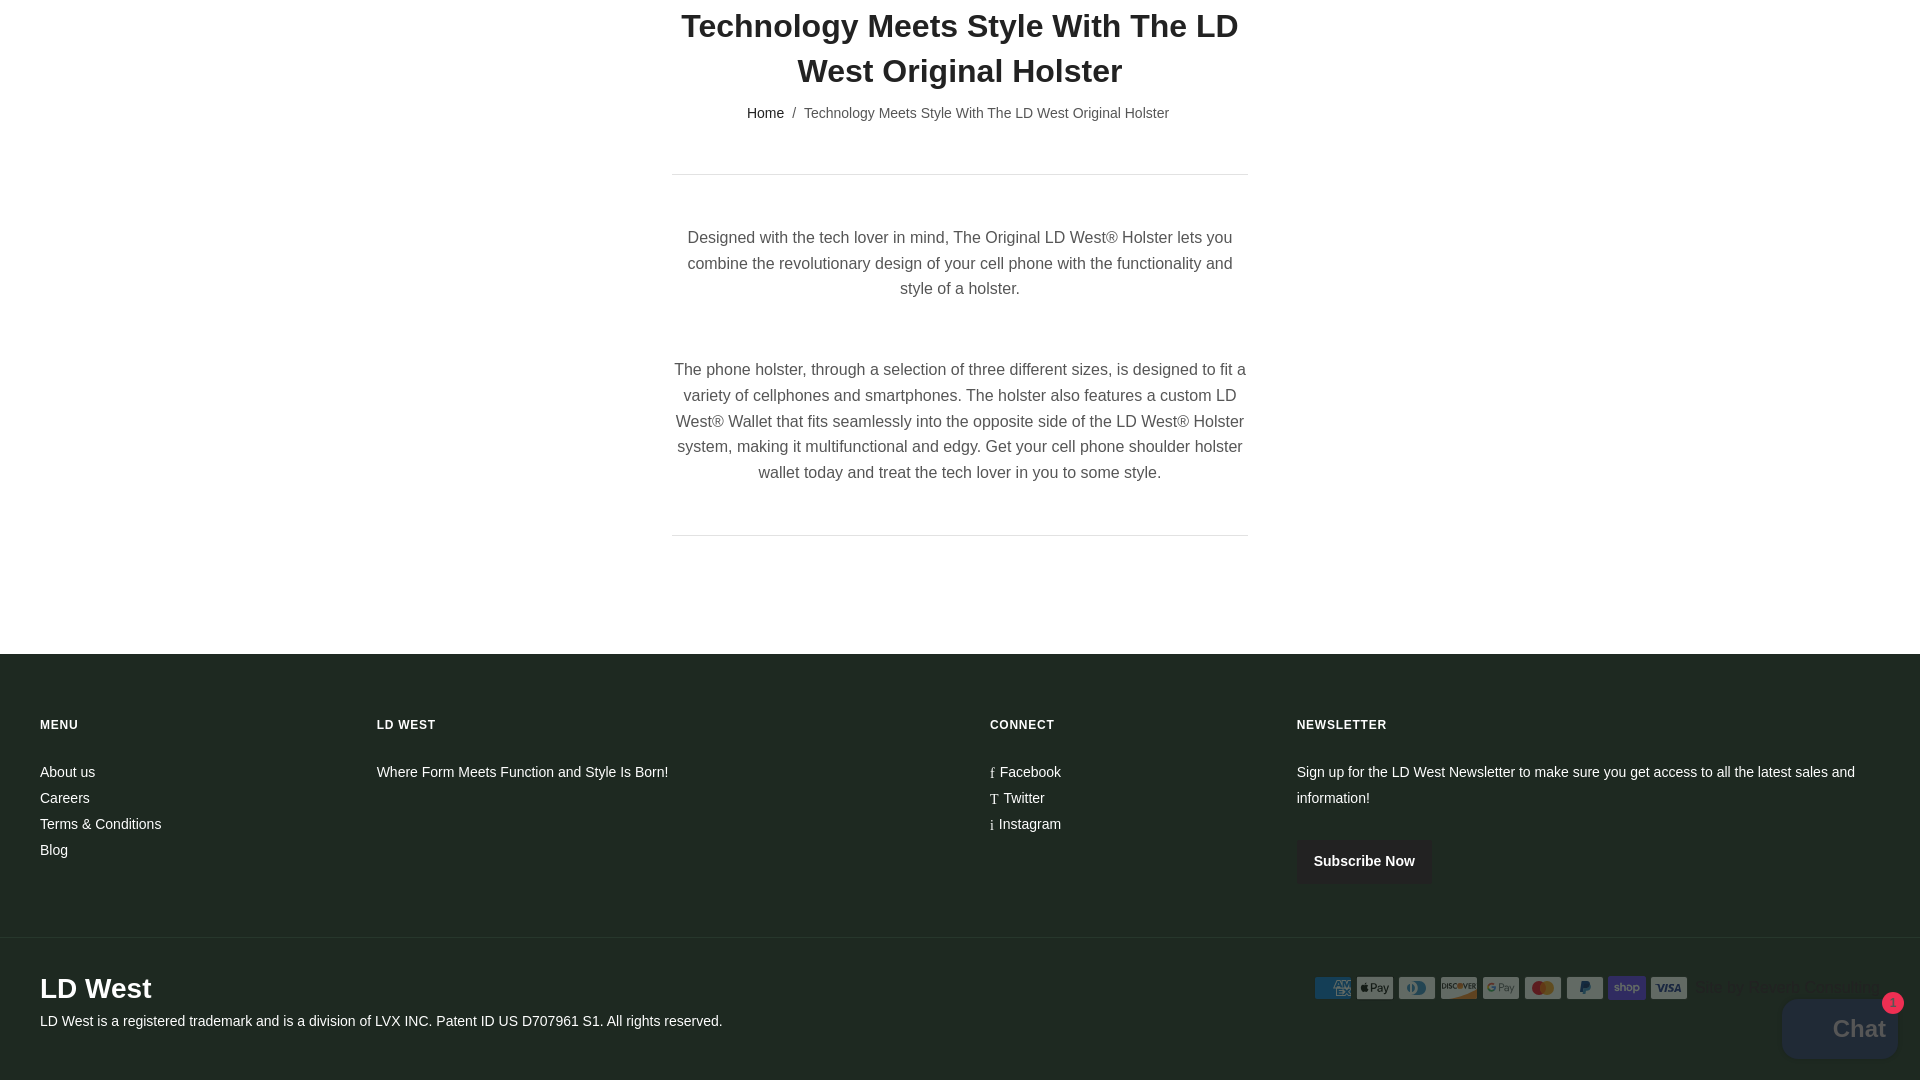  Describe the element at coordinates (1840, 897) in the screenshot. I see `Shopify online store chat` at that location.